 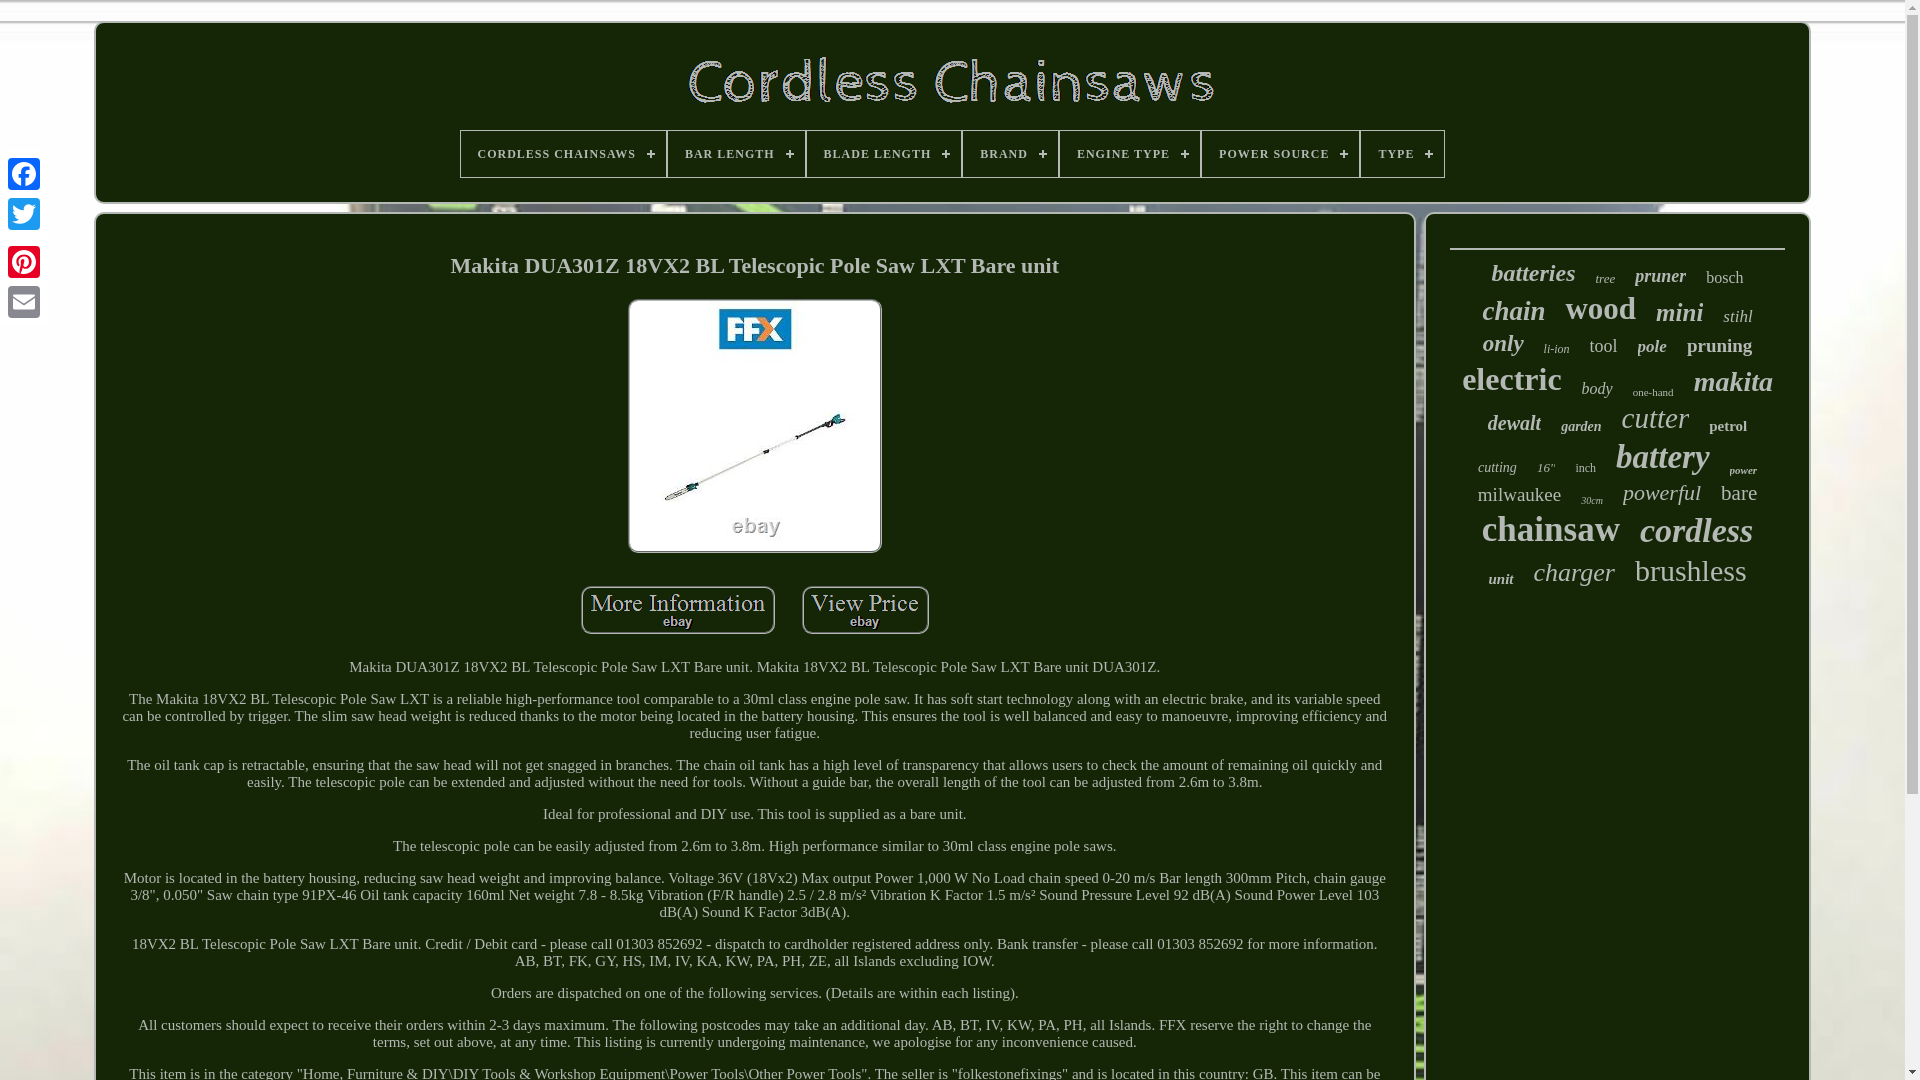 What do you see at coordinates (884, 154) in the screenshot?
I see `BLADE LENGTH` at bounding box center [884, 154].